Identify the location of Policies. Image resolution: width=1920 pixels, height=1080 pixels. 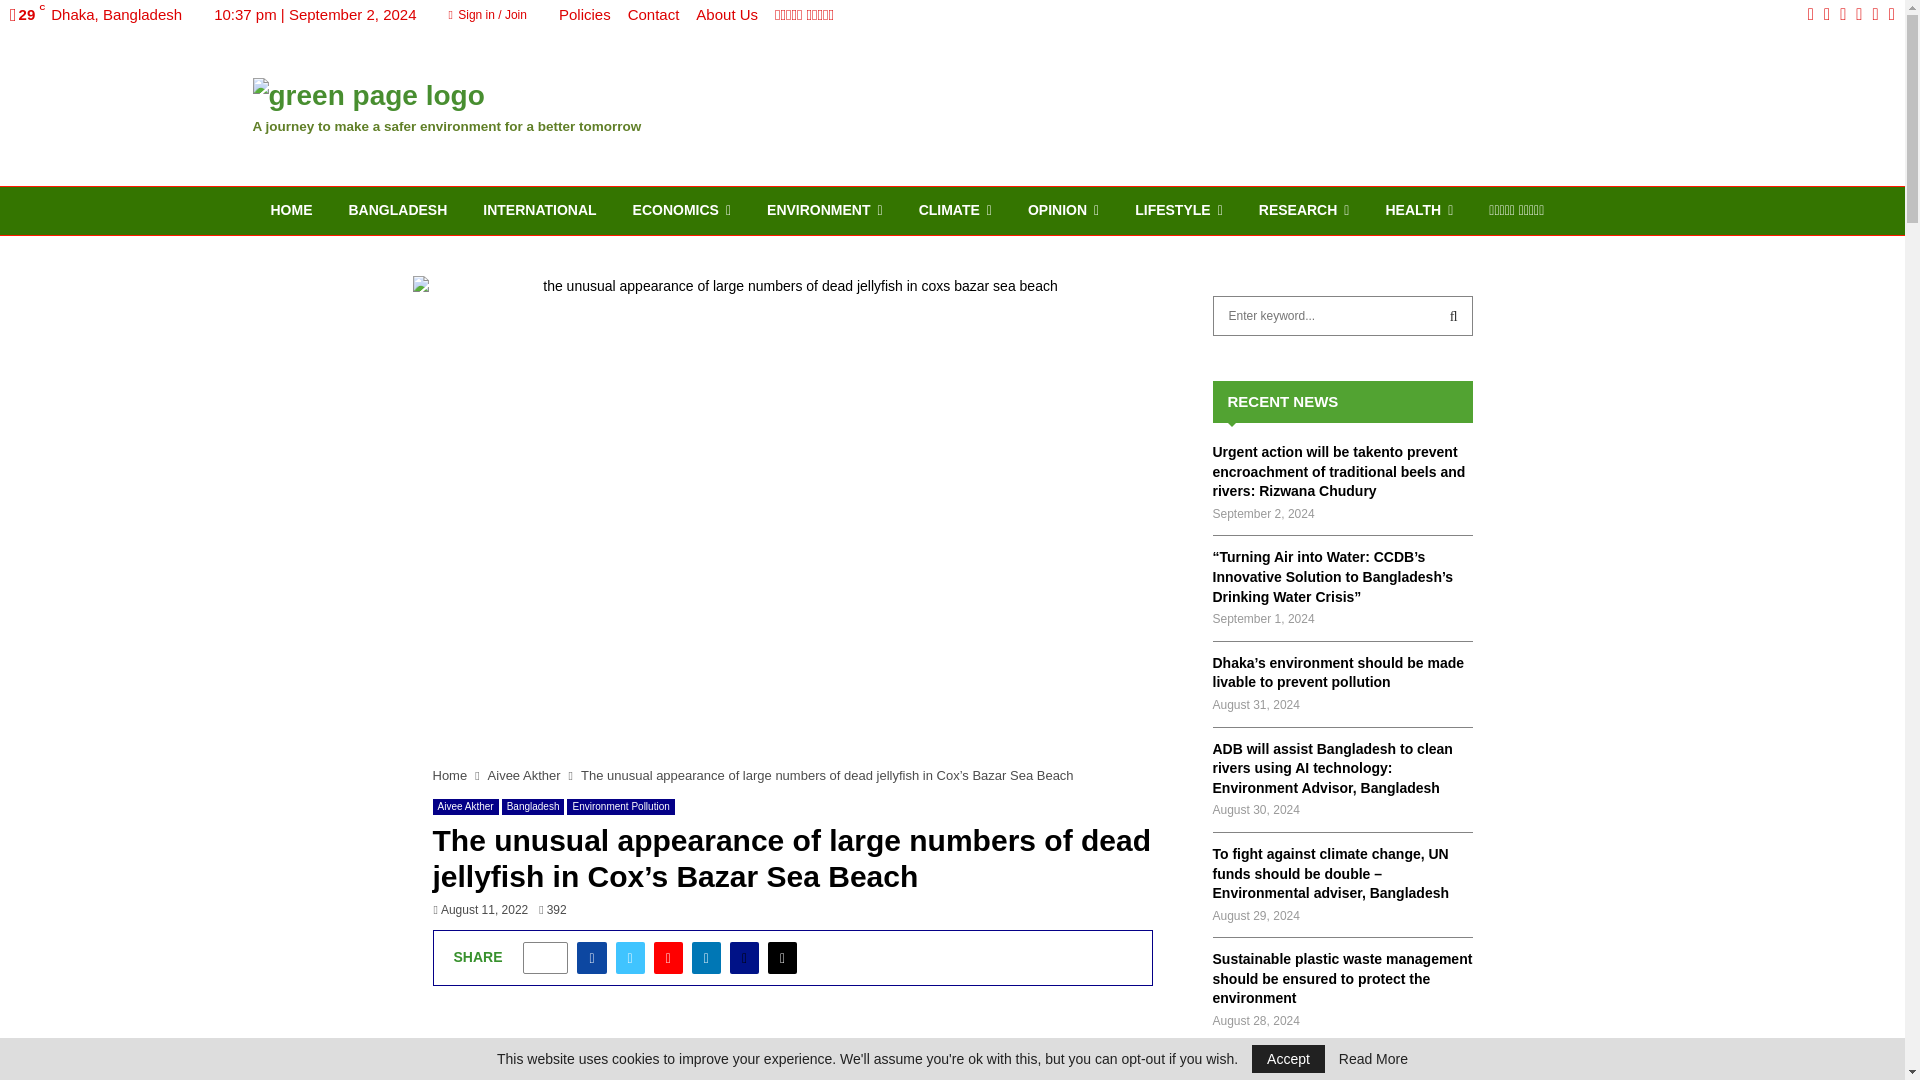
(584, 15).